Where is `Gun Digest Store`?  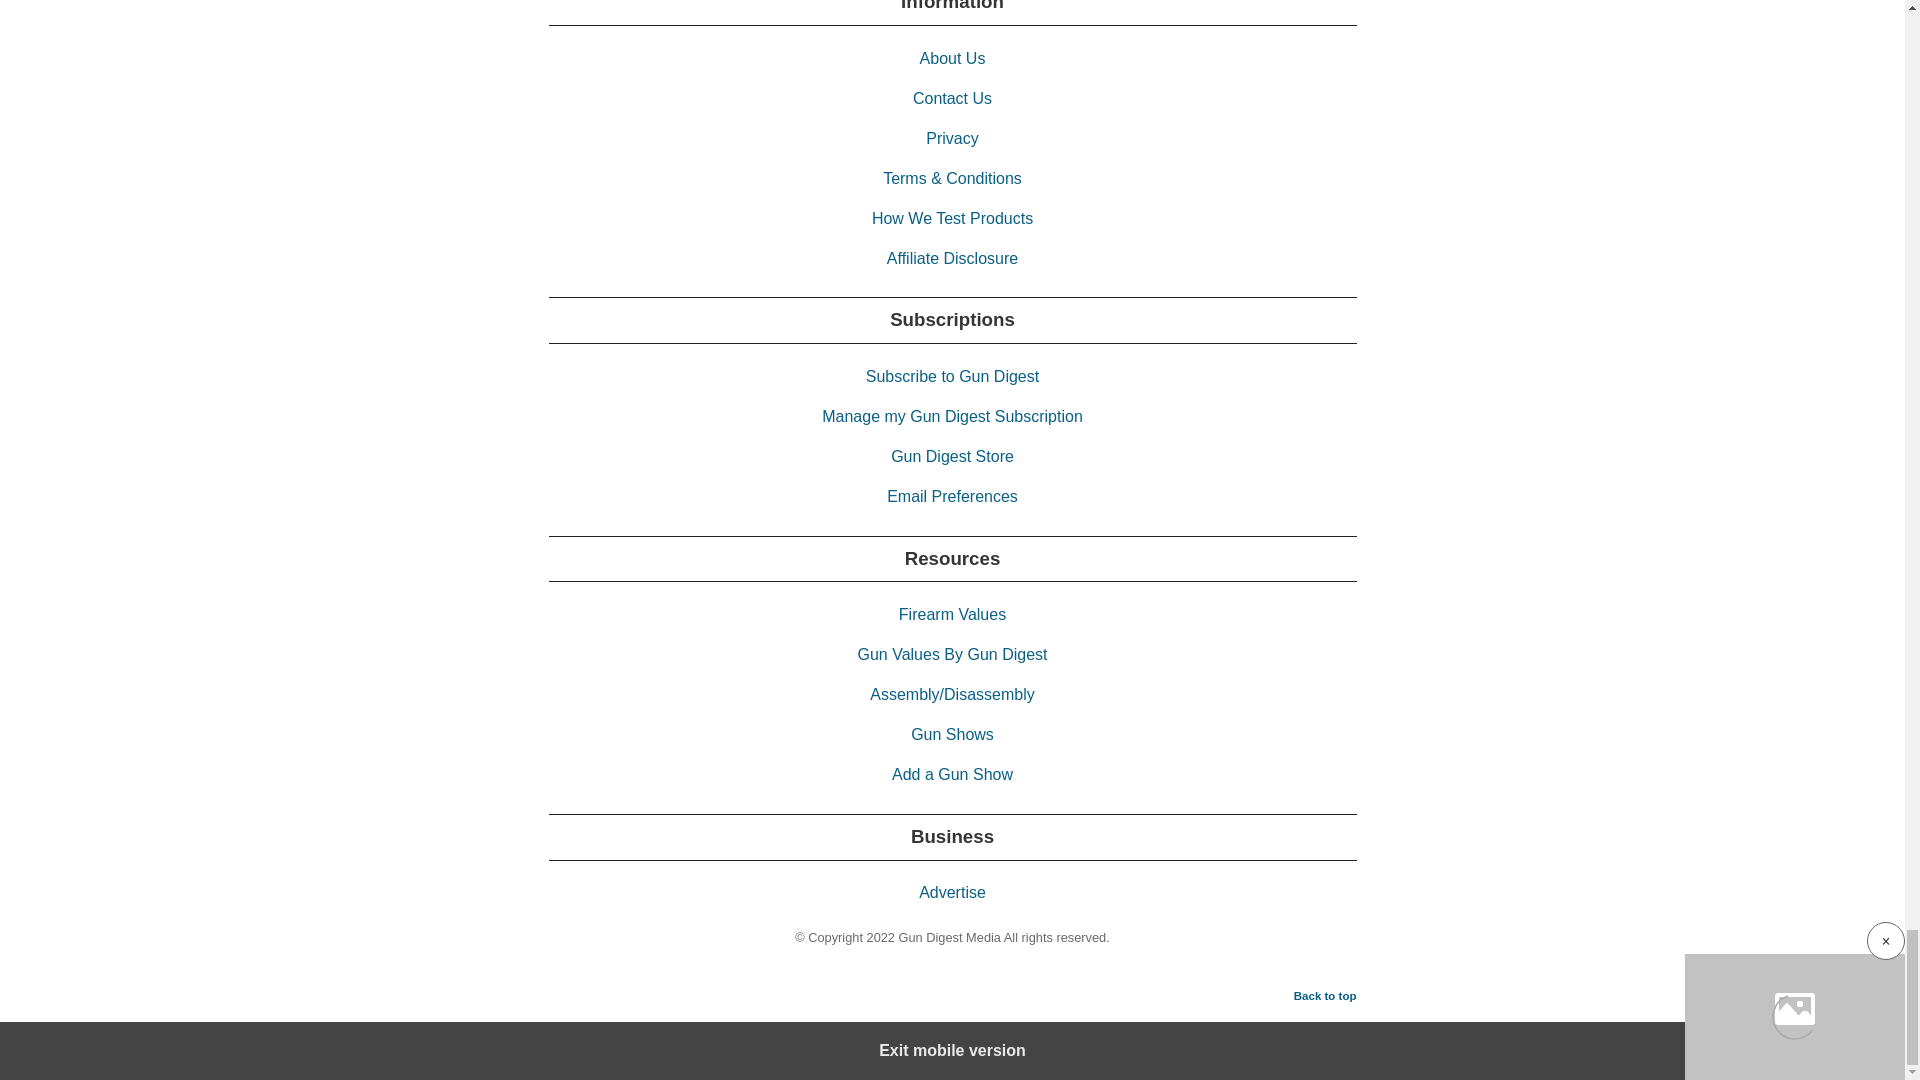
Gun Digest Store is located at coordinates (952, 456).